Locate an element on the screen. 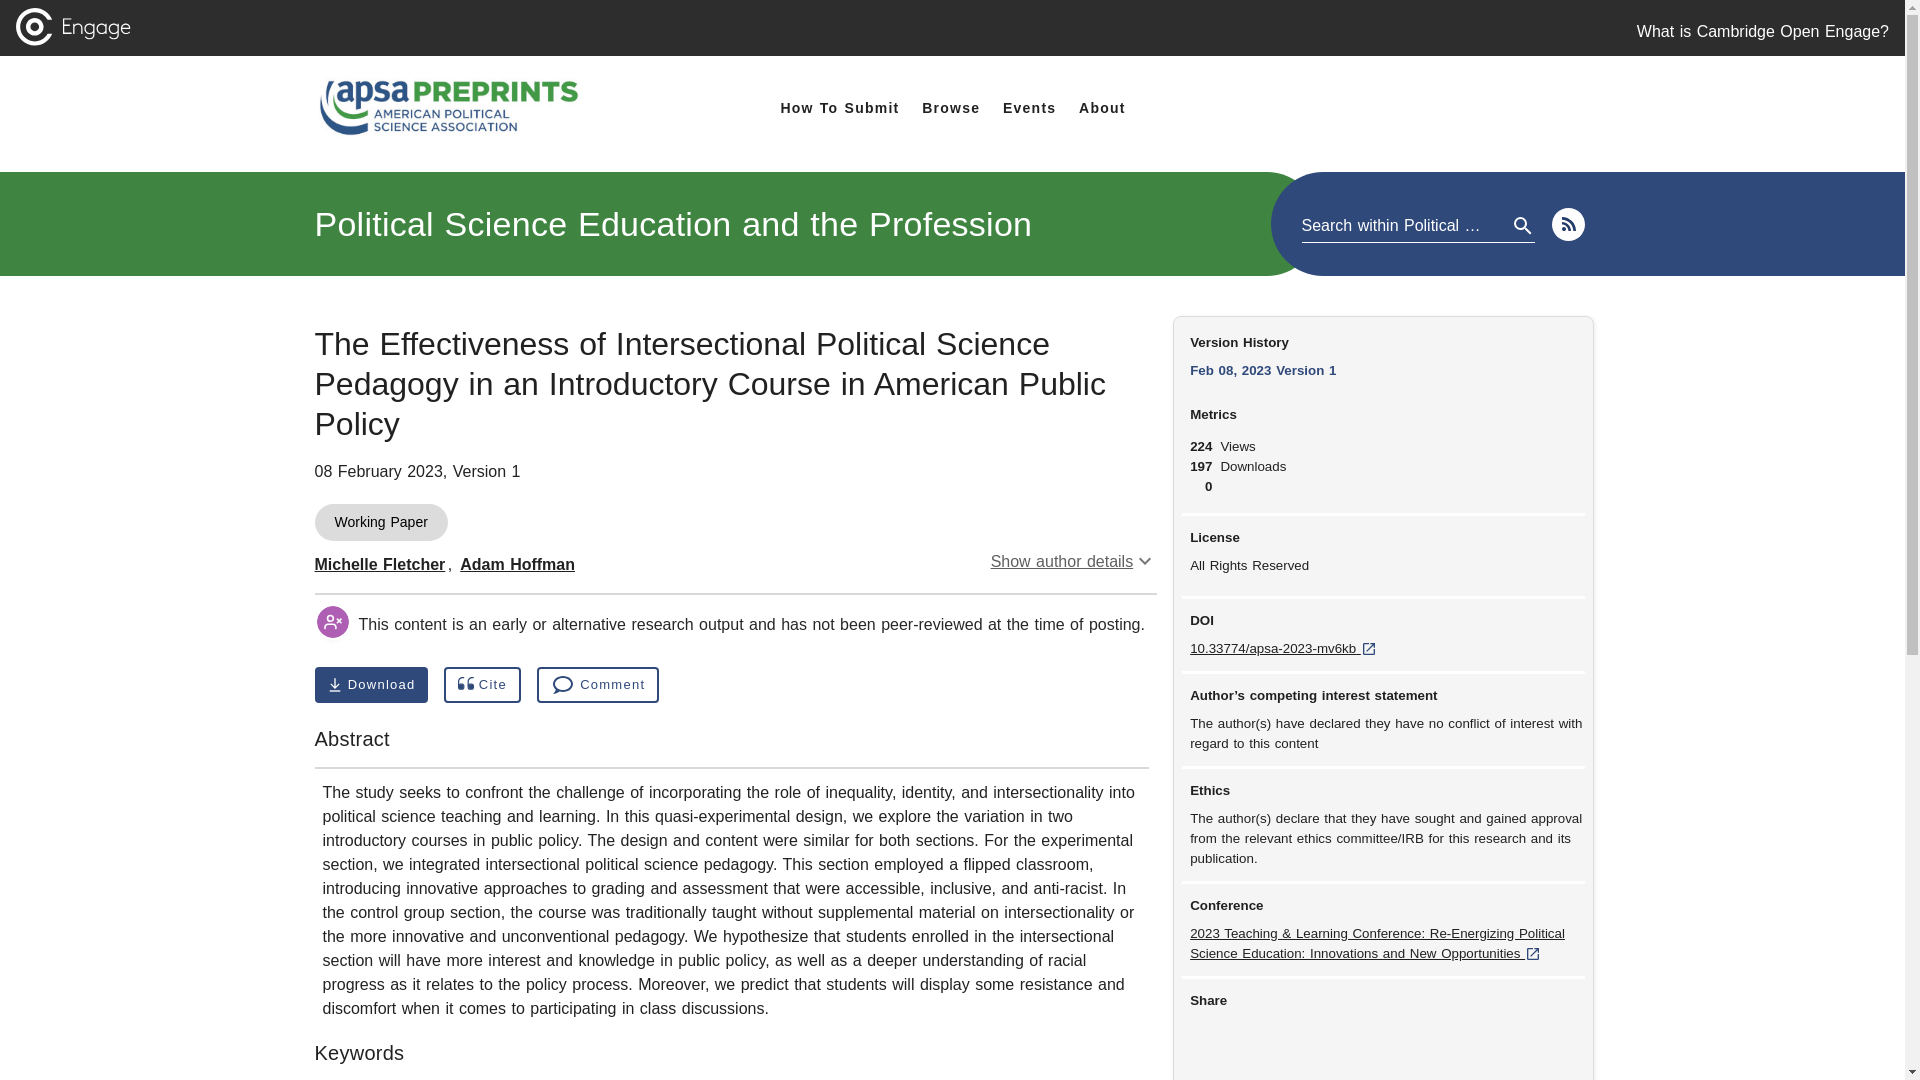  Adam Hoffman is located at coordinates (370, 685).